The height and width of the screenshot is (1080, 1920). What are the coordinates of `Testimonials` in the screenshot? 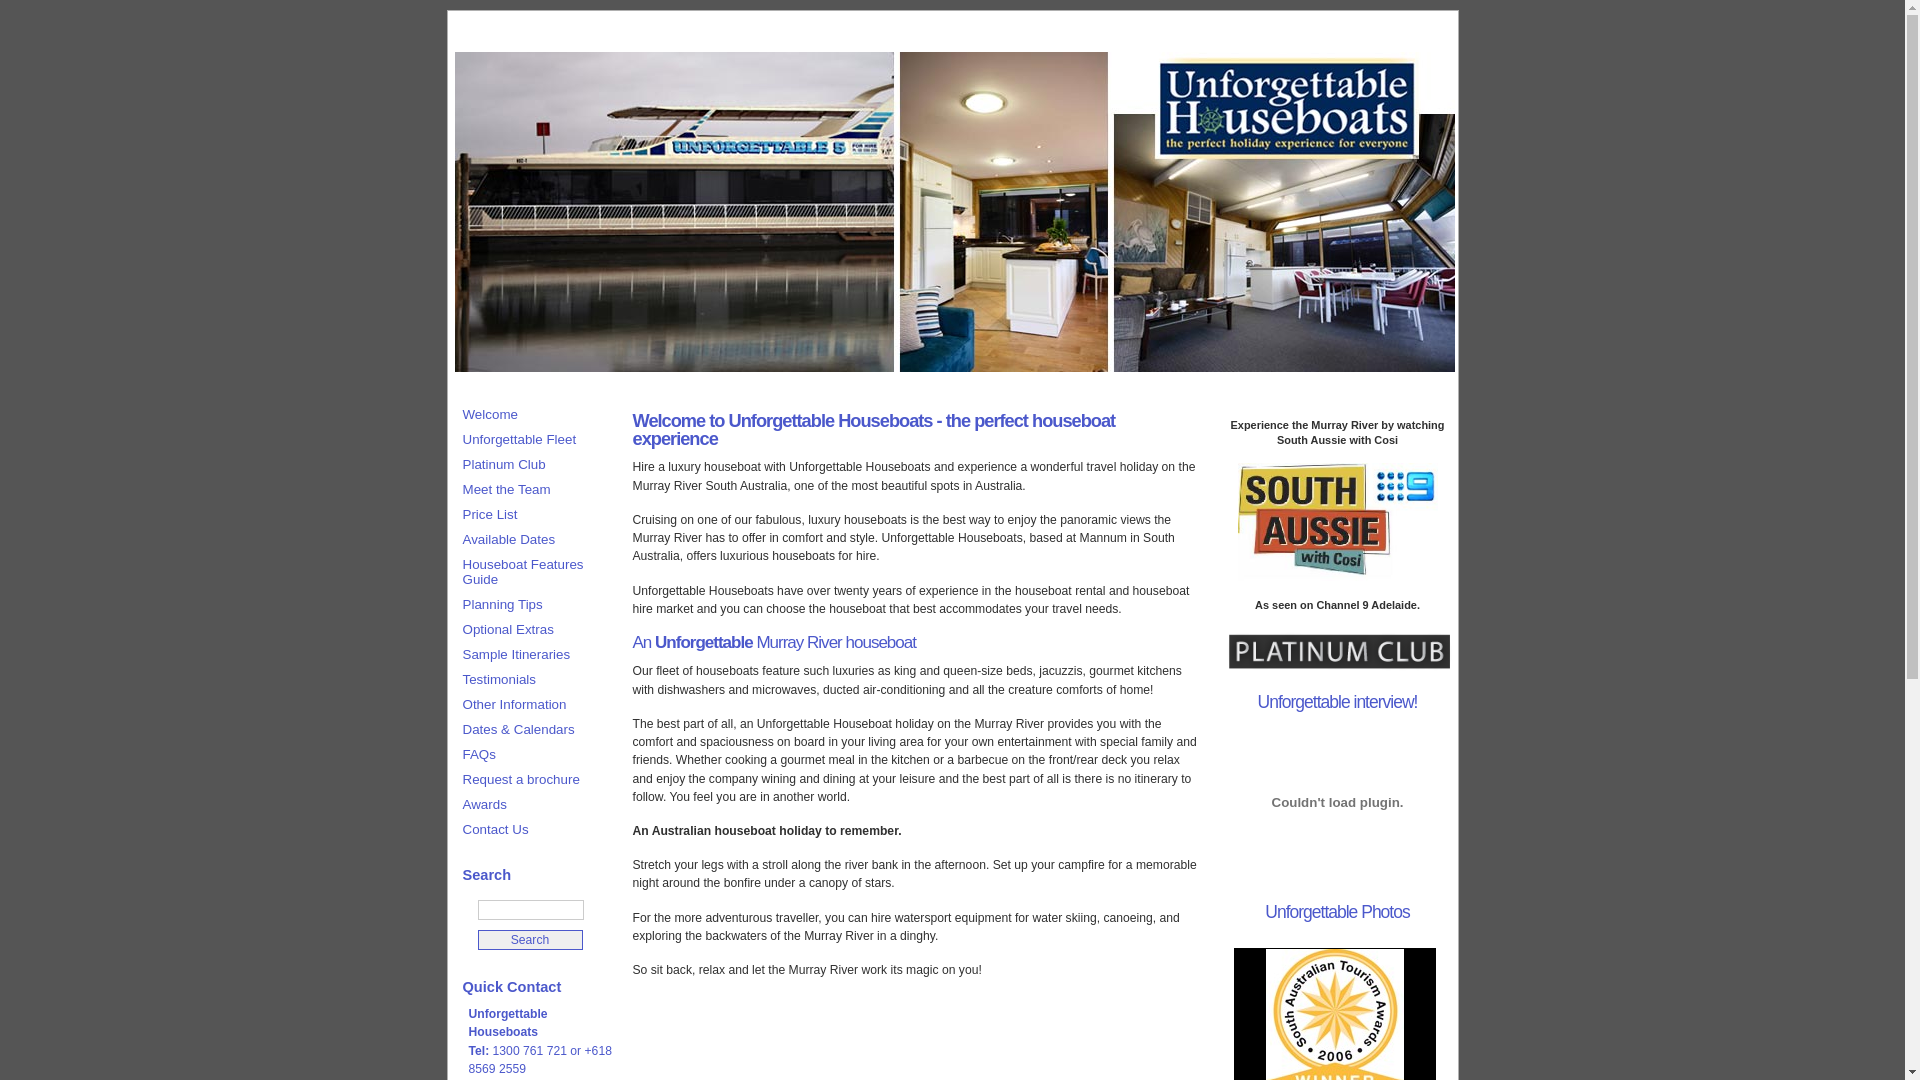 It's located at (534, 680).